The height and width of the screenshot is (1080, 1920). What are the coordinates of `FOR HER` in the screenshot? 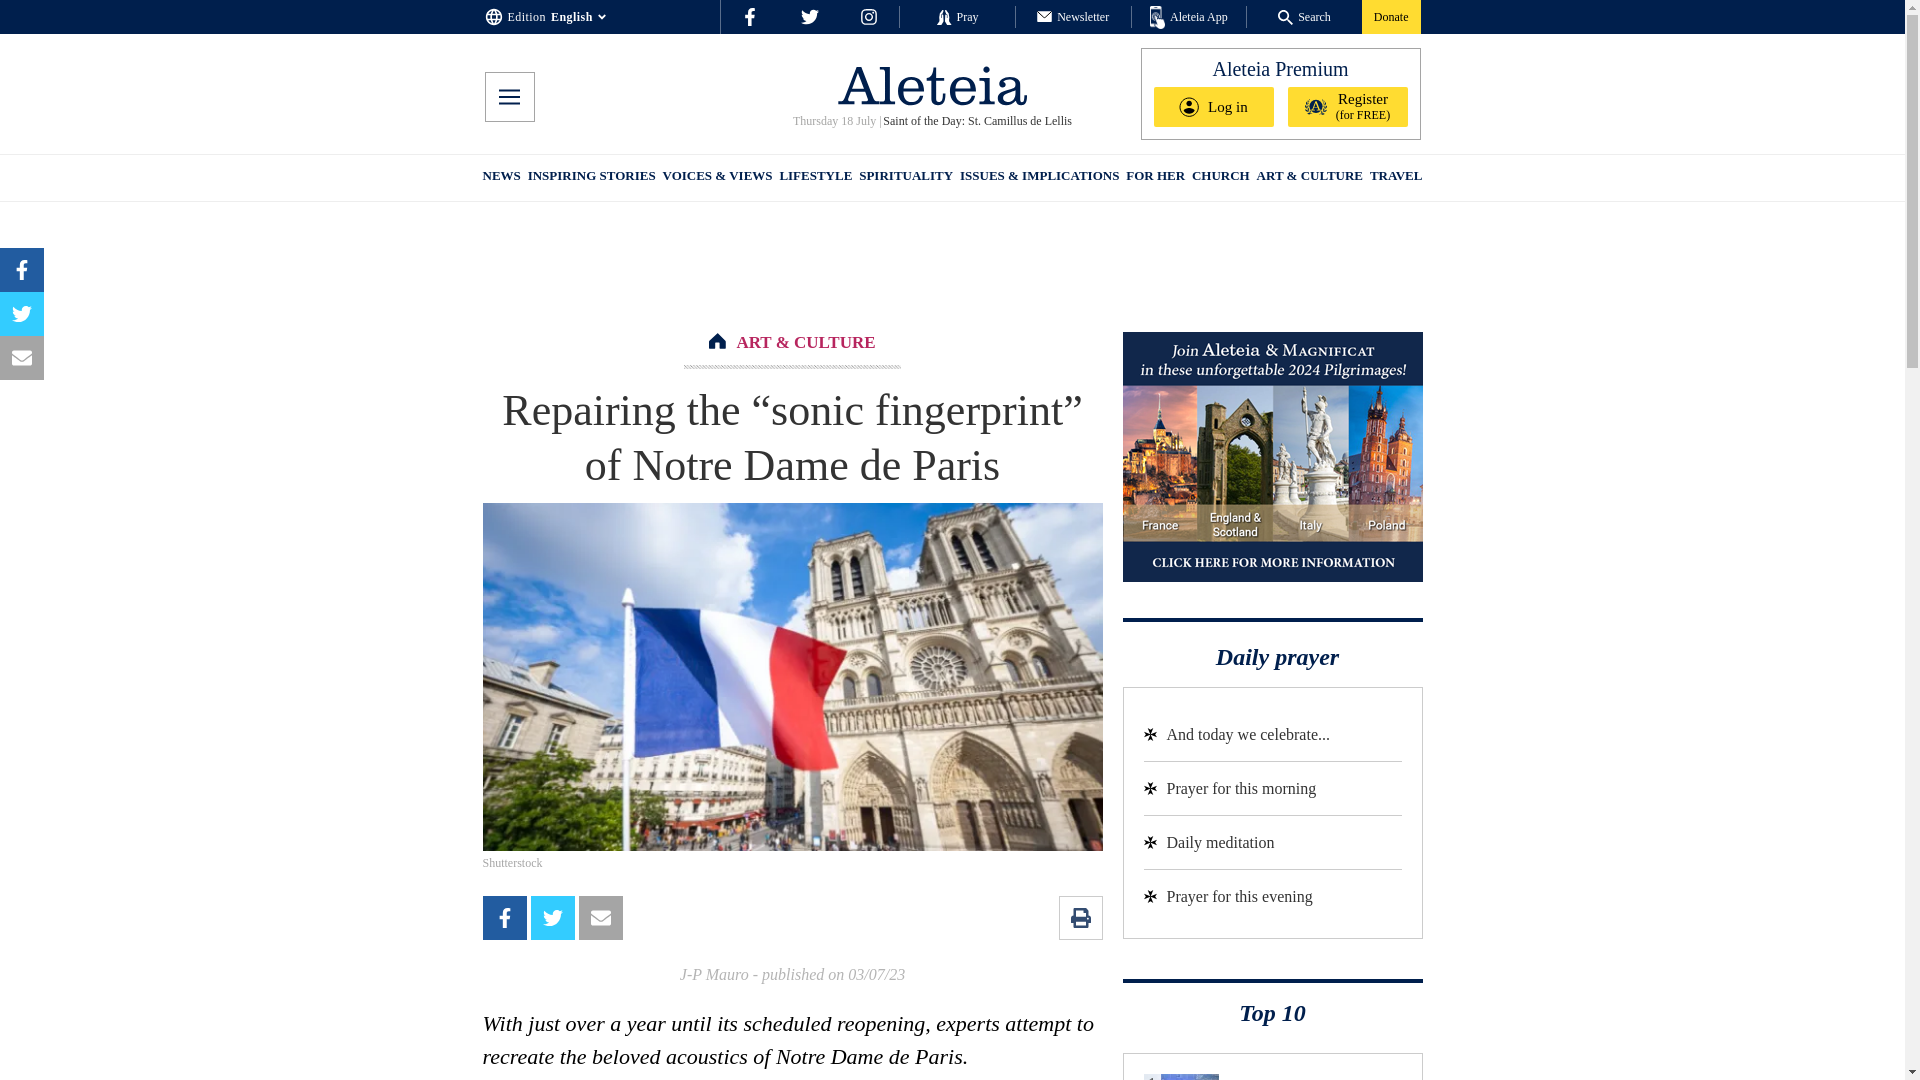 It's located at (1154, 178).